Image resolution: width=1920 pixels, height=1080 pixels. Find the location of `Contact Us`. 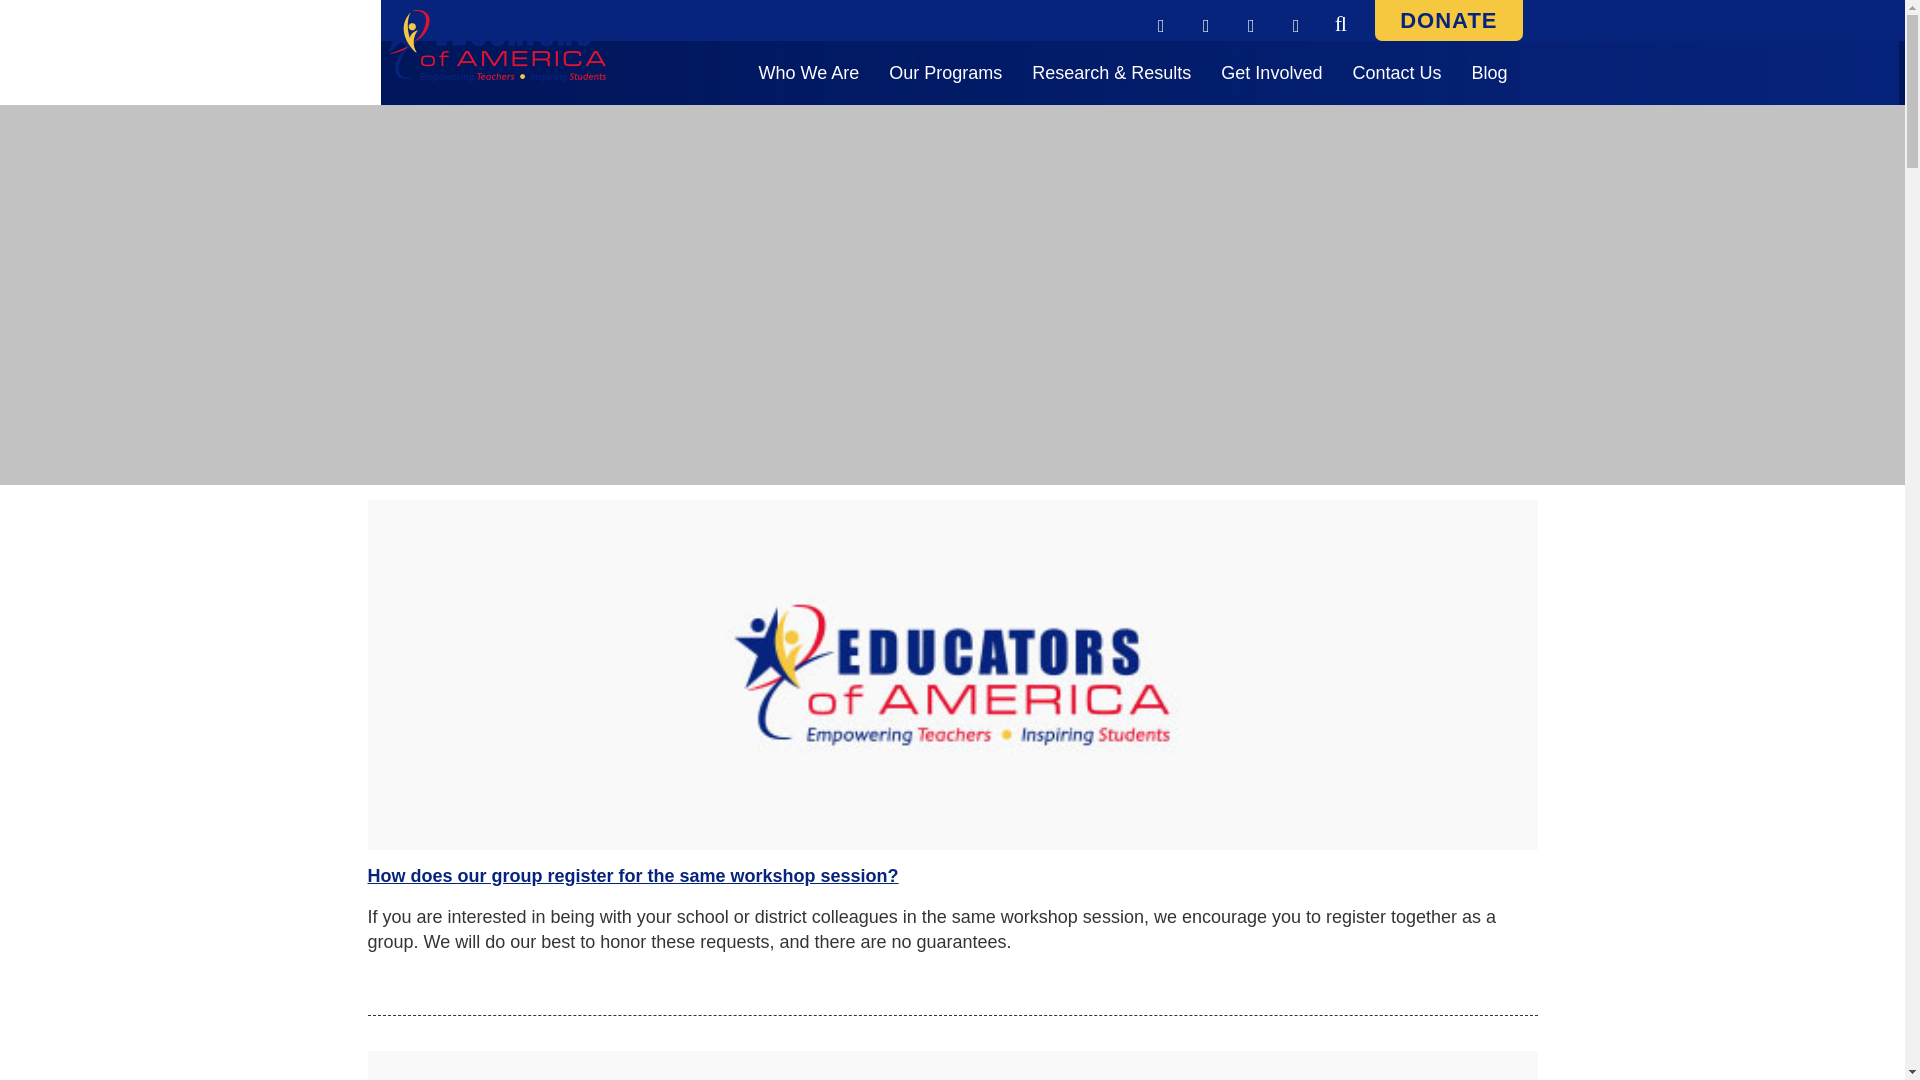

Contact Us is located at coordinates (1396, 72).